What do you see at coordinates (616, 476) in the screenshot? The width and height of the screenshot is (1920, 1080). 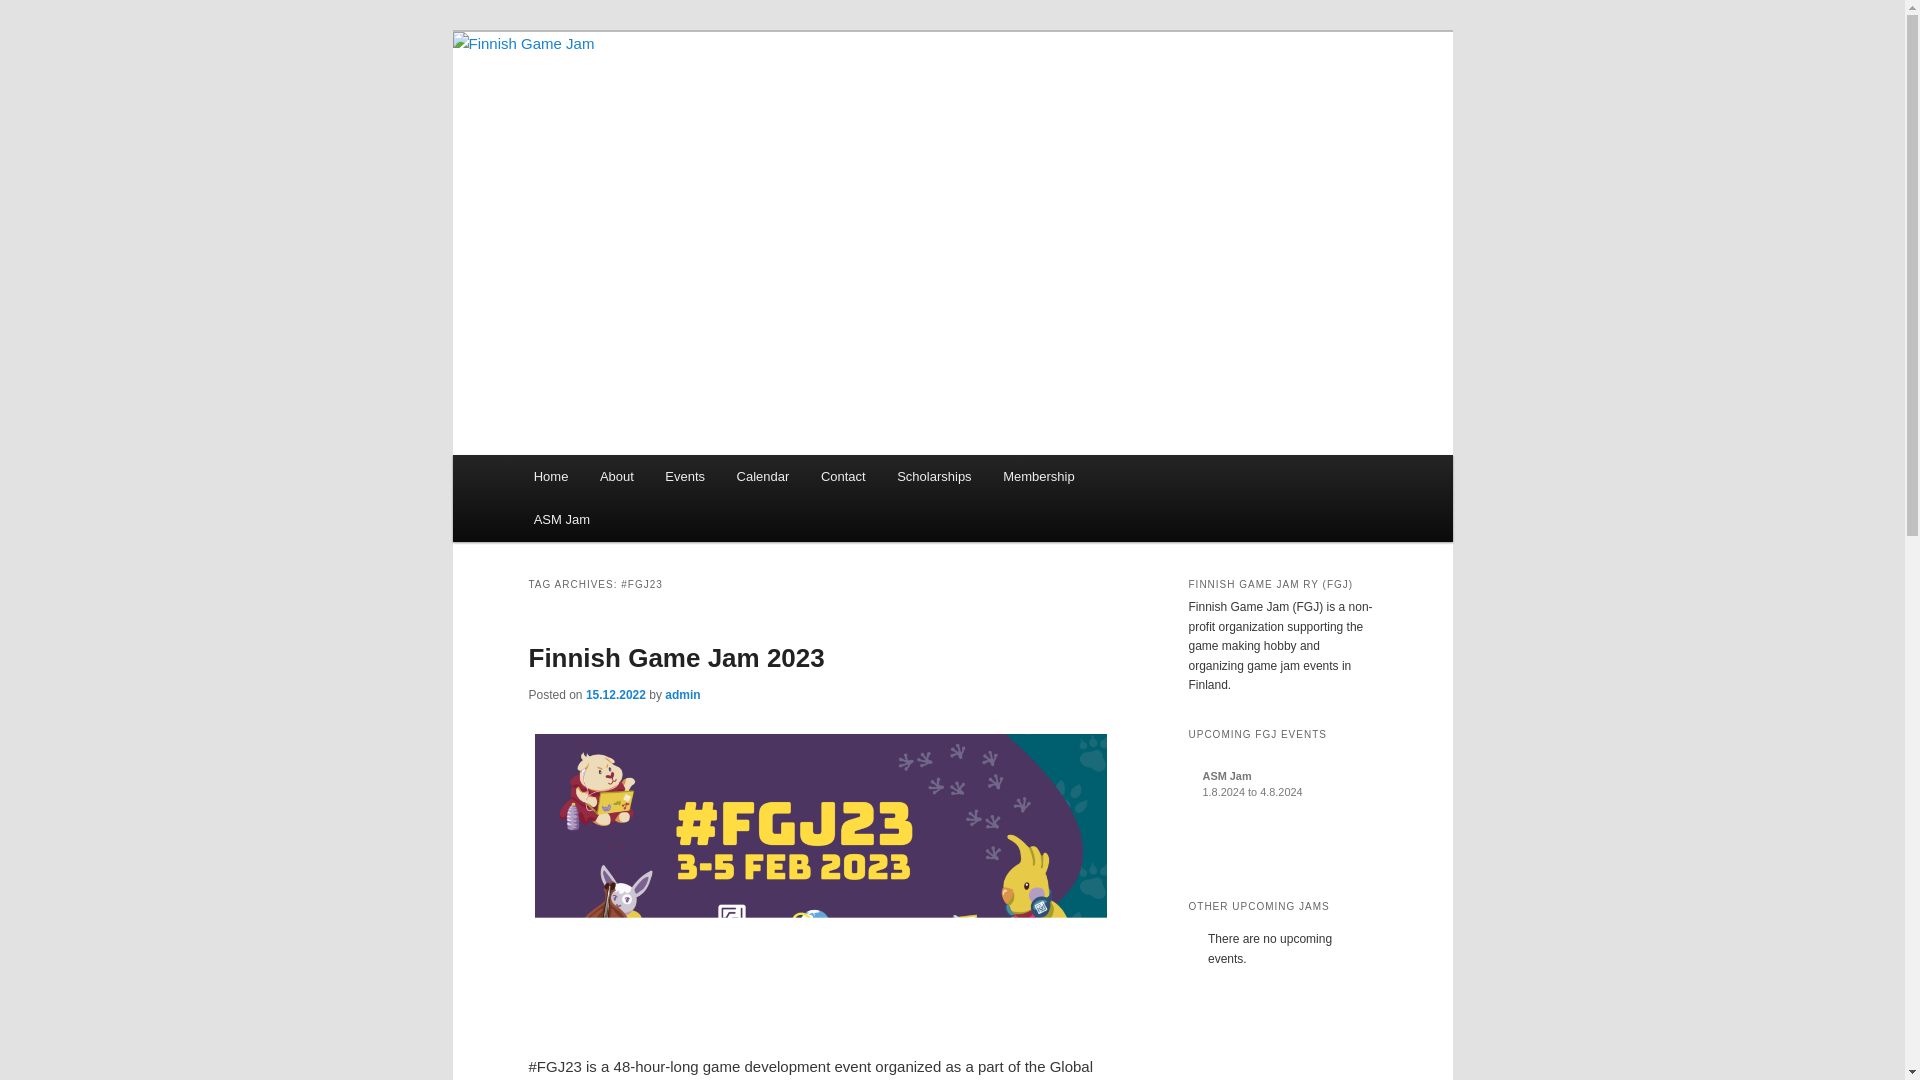 I see `About` at bounding box center [616, 476].